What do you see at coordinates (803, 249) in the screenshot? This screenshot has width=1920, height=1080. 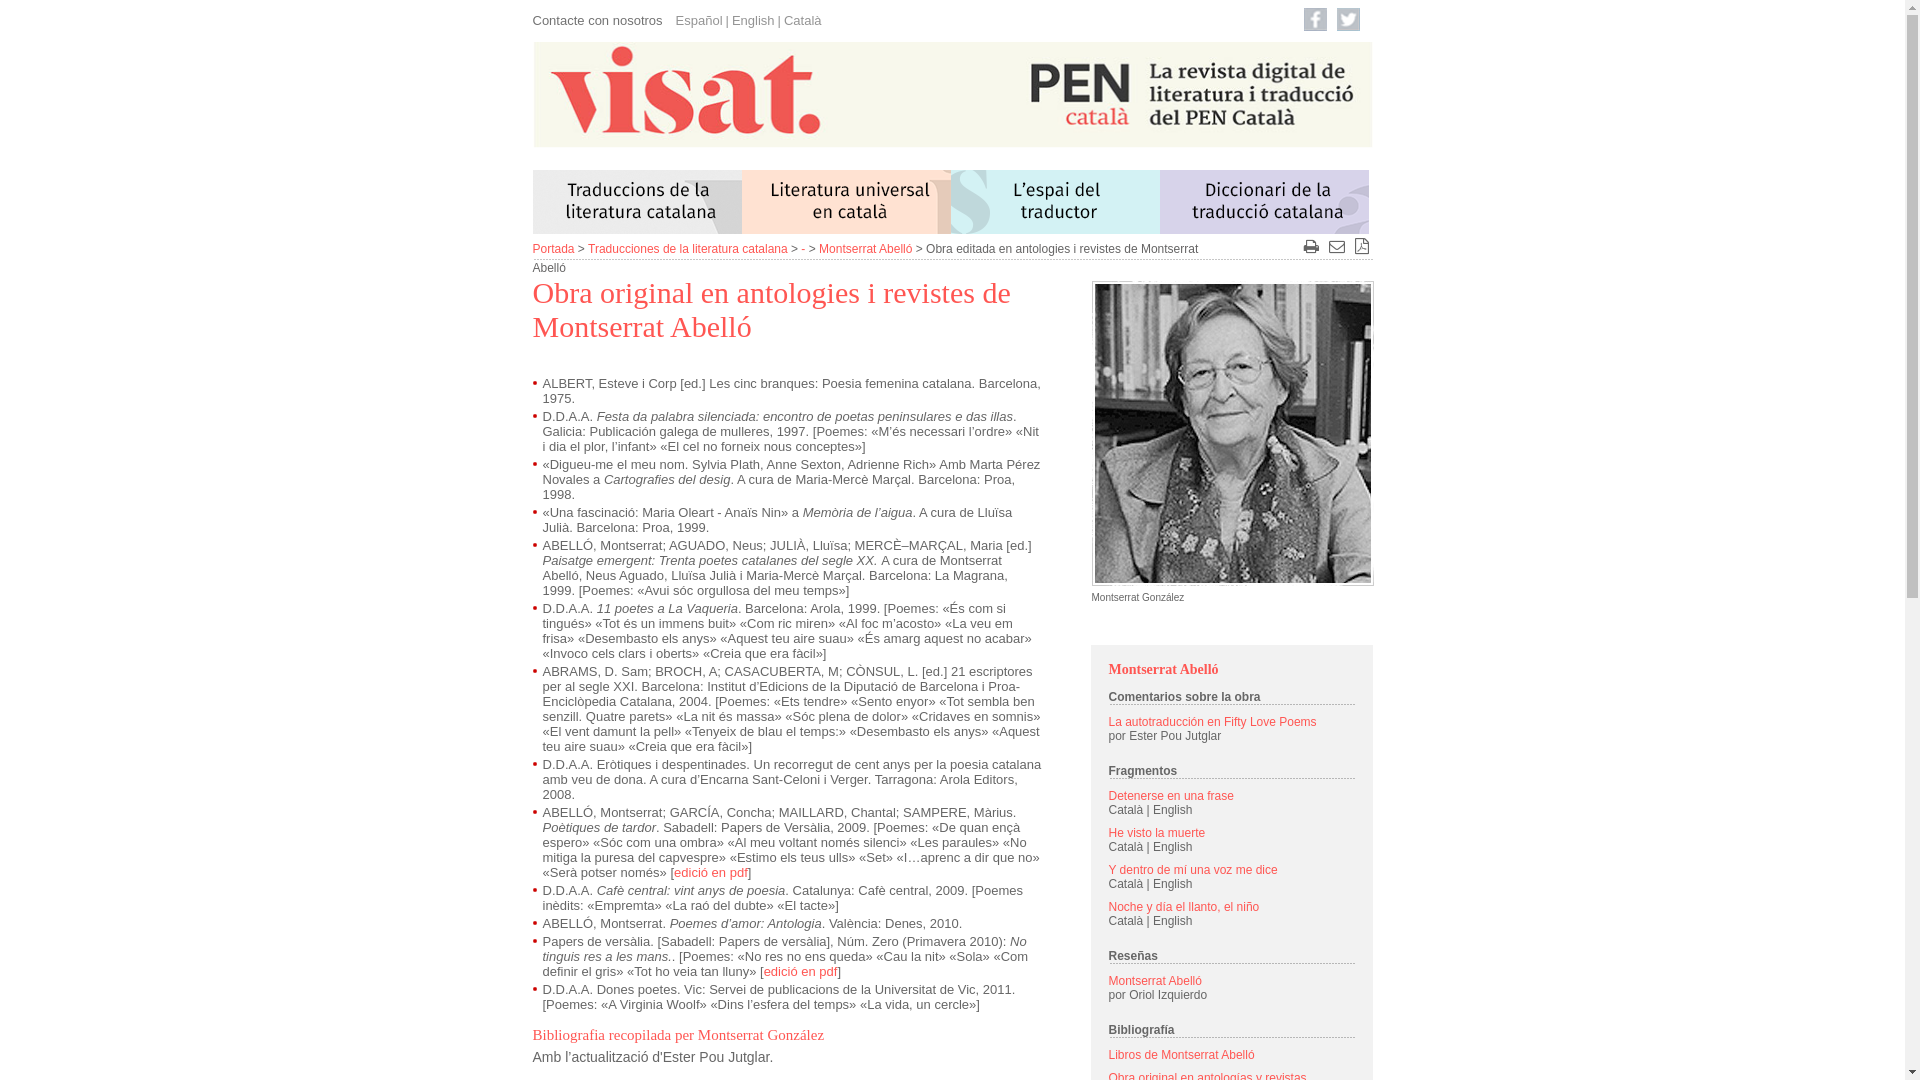 I see `-` at bounding box center [803, 249].